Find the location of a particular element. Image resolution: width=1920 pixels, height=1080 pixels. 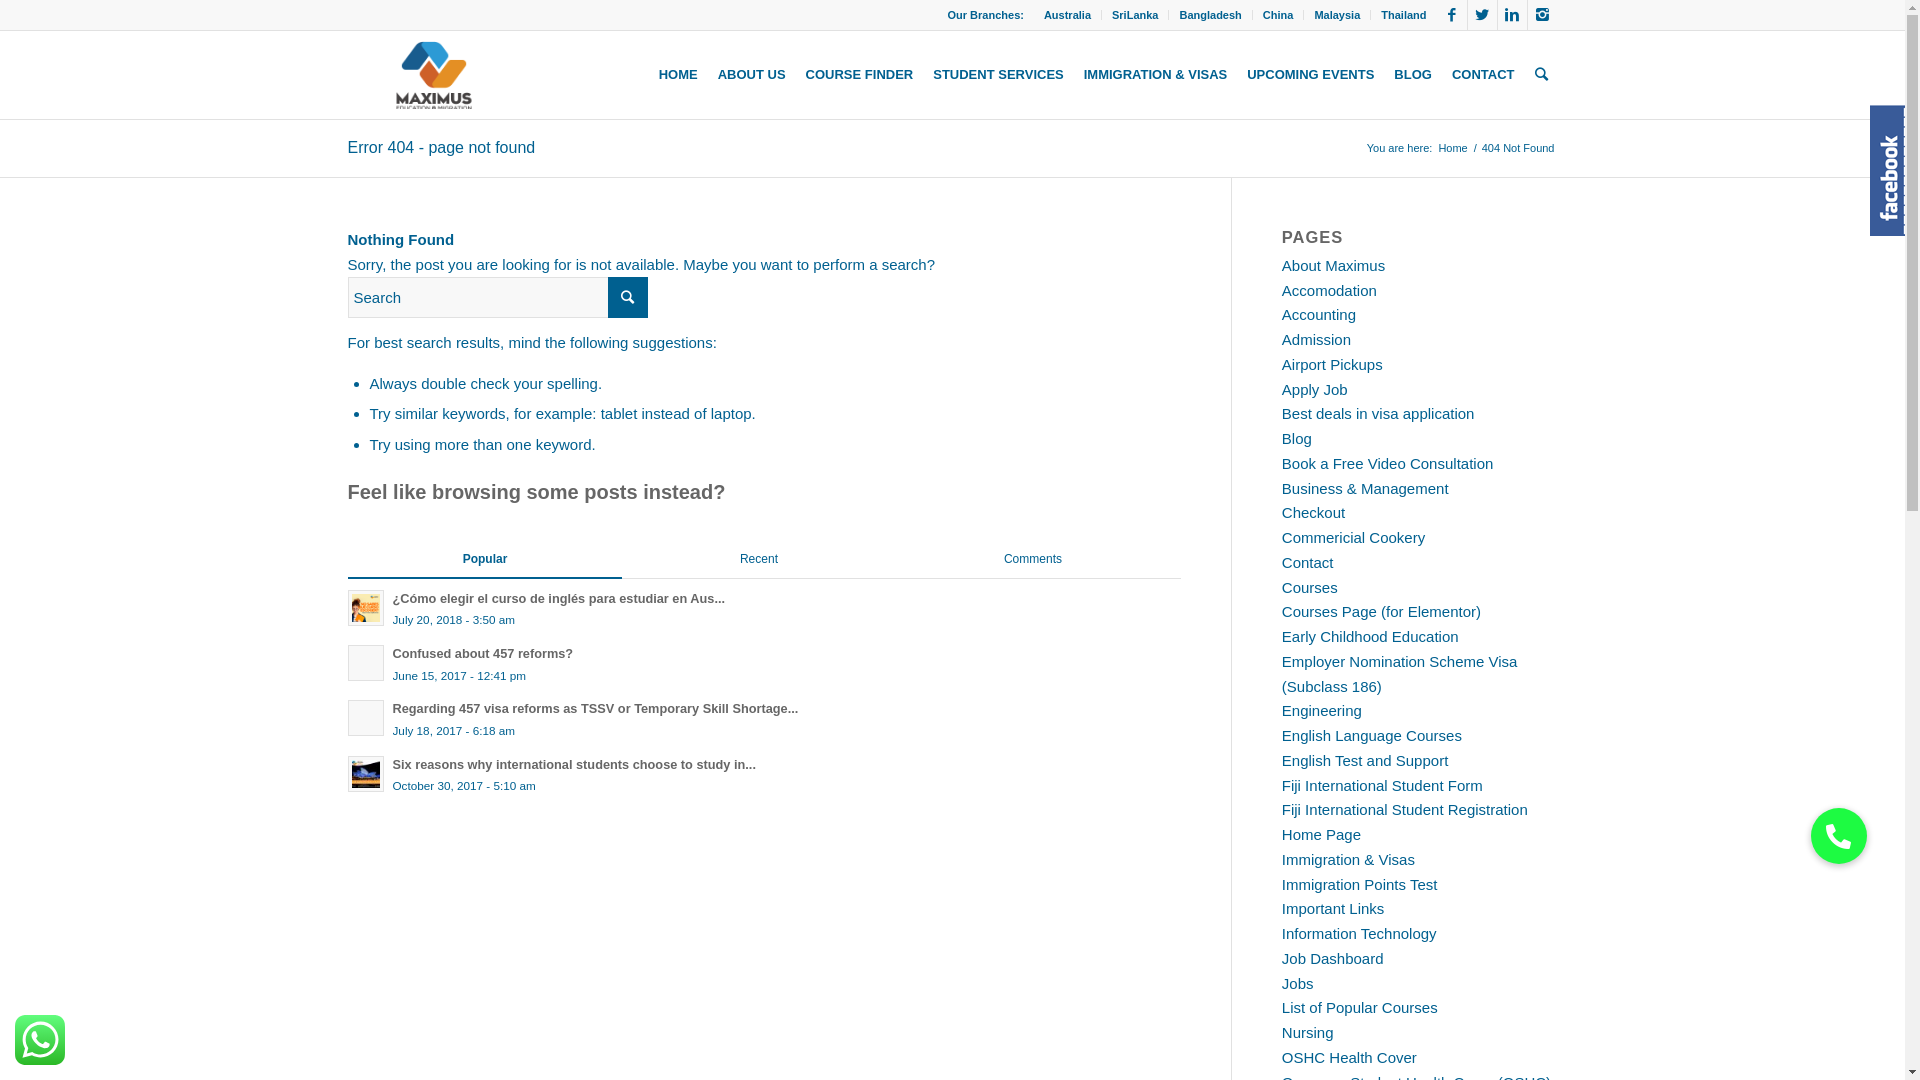

Early Childhood Education is located at coordinates (1370, 636).